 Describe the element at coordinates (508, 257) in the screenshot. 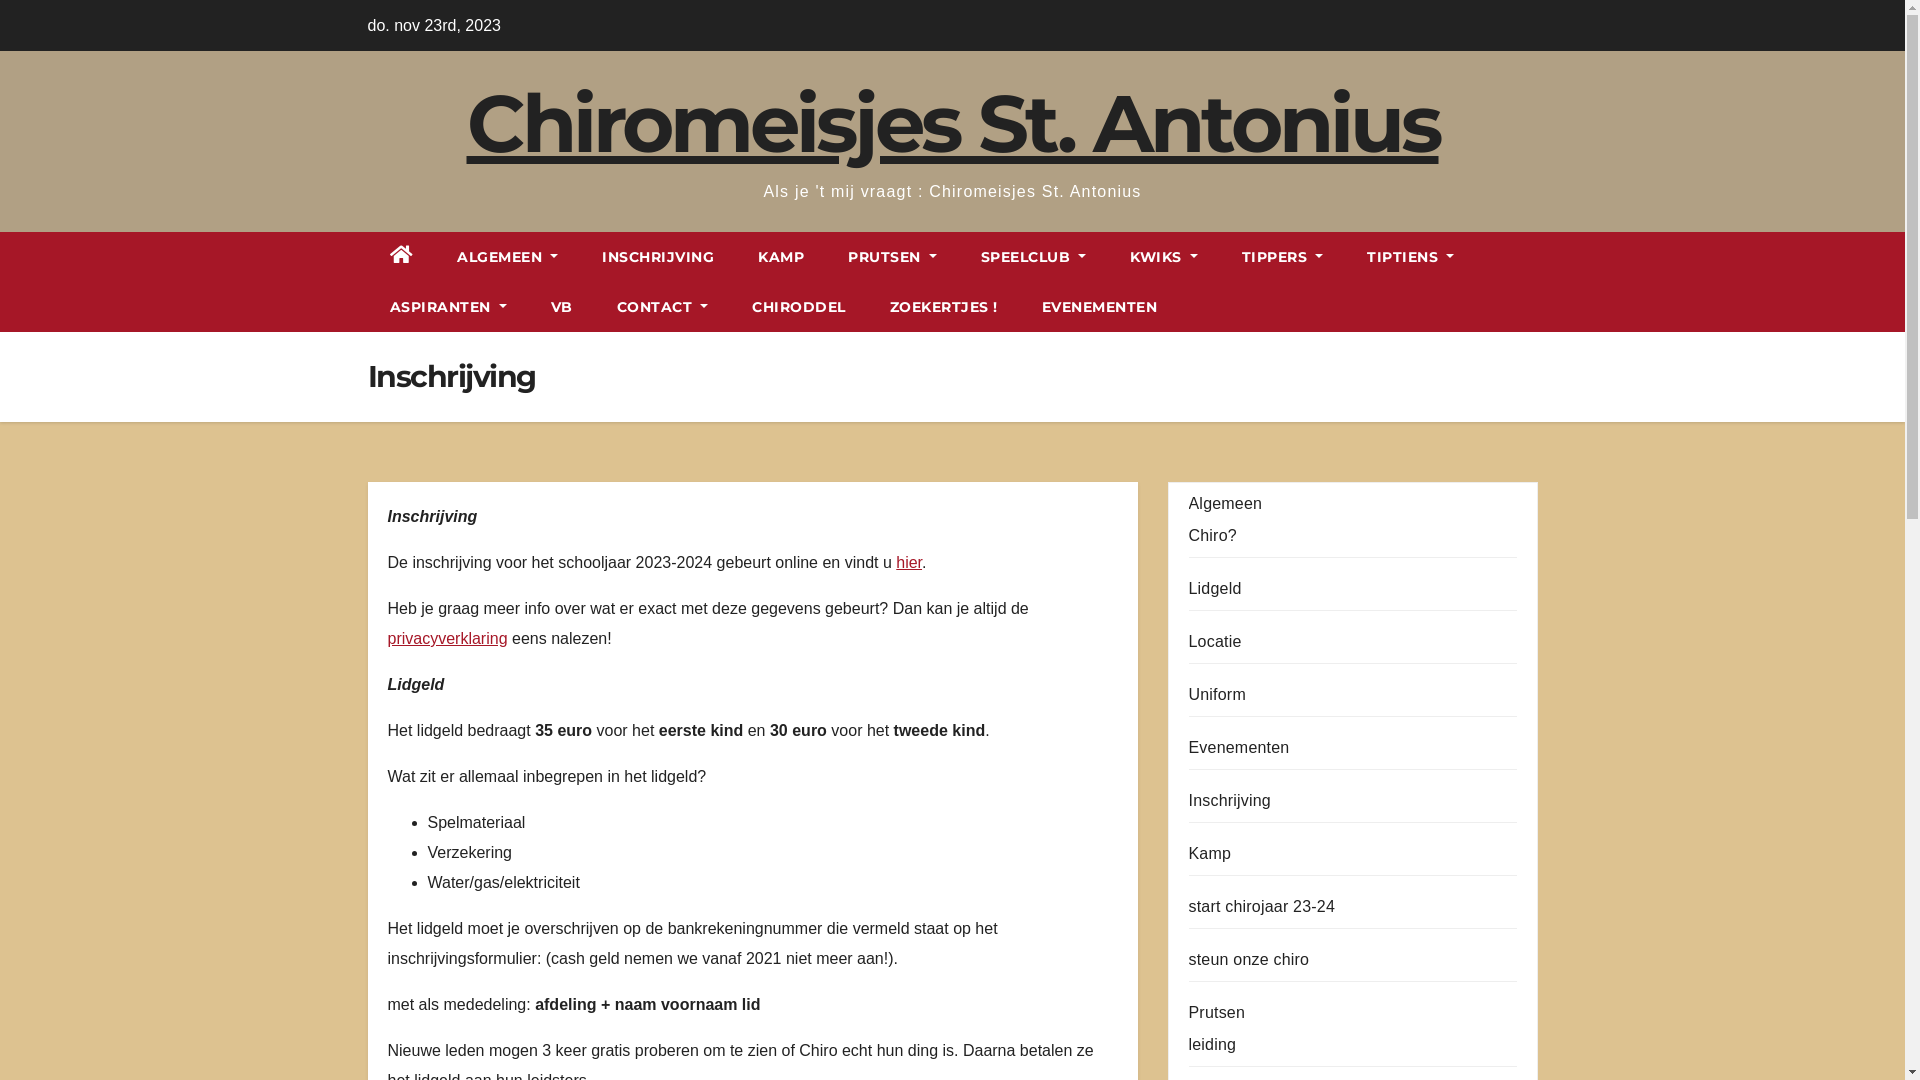

I see `ALGEMEEN` at that location.